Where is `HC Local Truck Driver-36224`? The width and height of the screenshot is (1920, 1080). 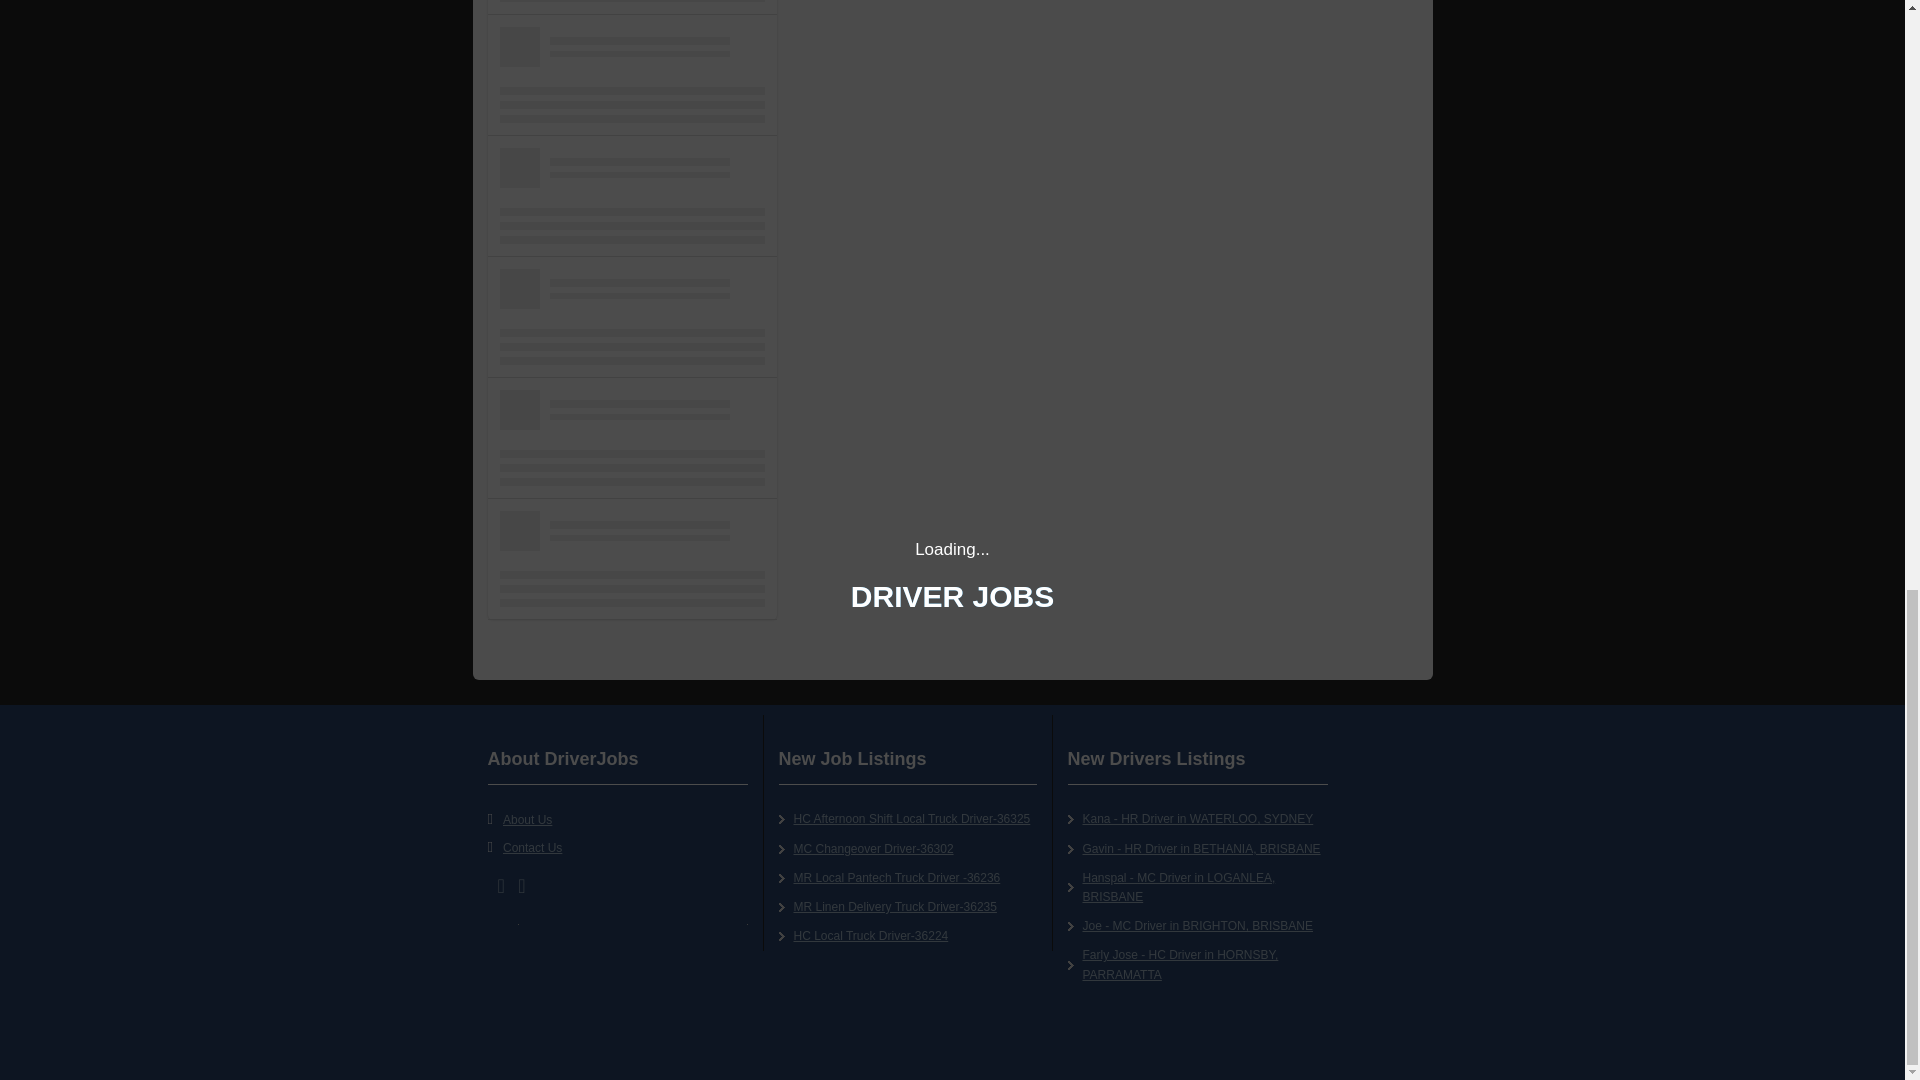
HC Local Truck Driver-36224 is located at coordinates (871, 935).